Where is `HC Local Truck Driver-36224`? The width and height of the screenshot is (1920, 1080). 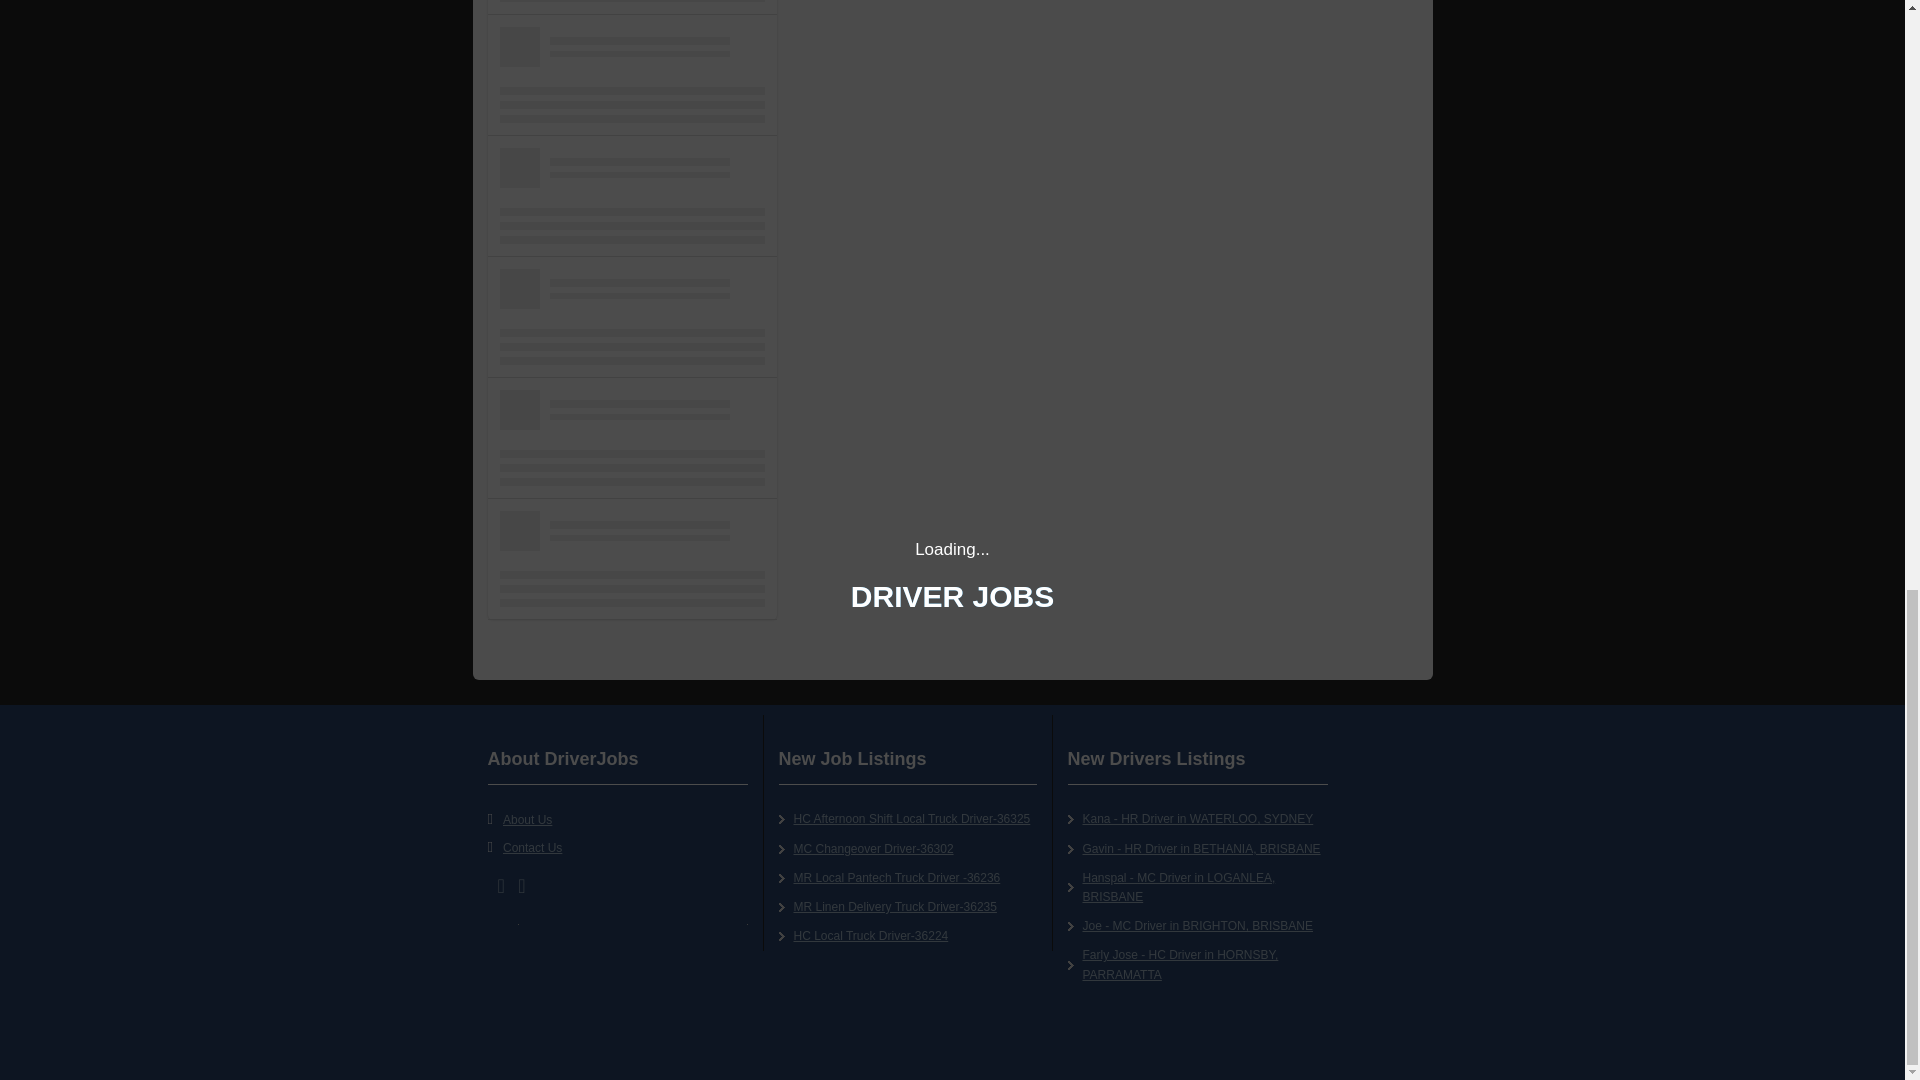
HC Local Truck Driver-36224 is located at coordinates (871, 935).